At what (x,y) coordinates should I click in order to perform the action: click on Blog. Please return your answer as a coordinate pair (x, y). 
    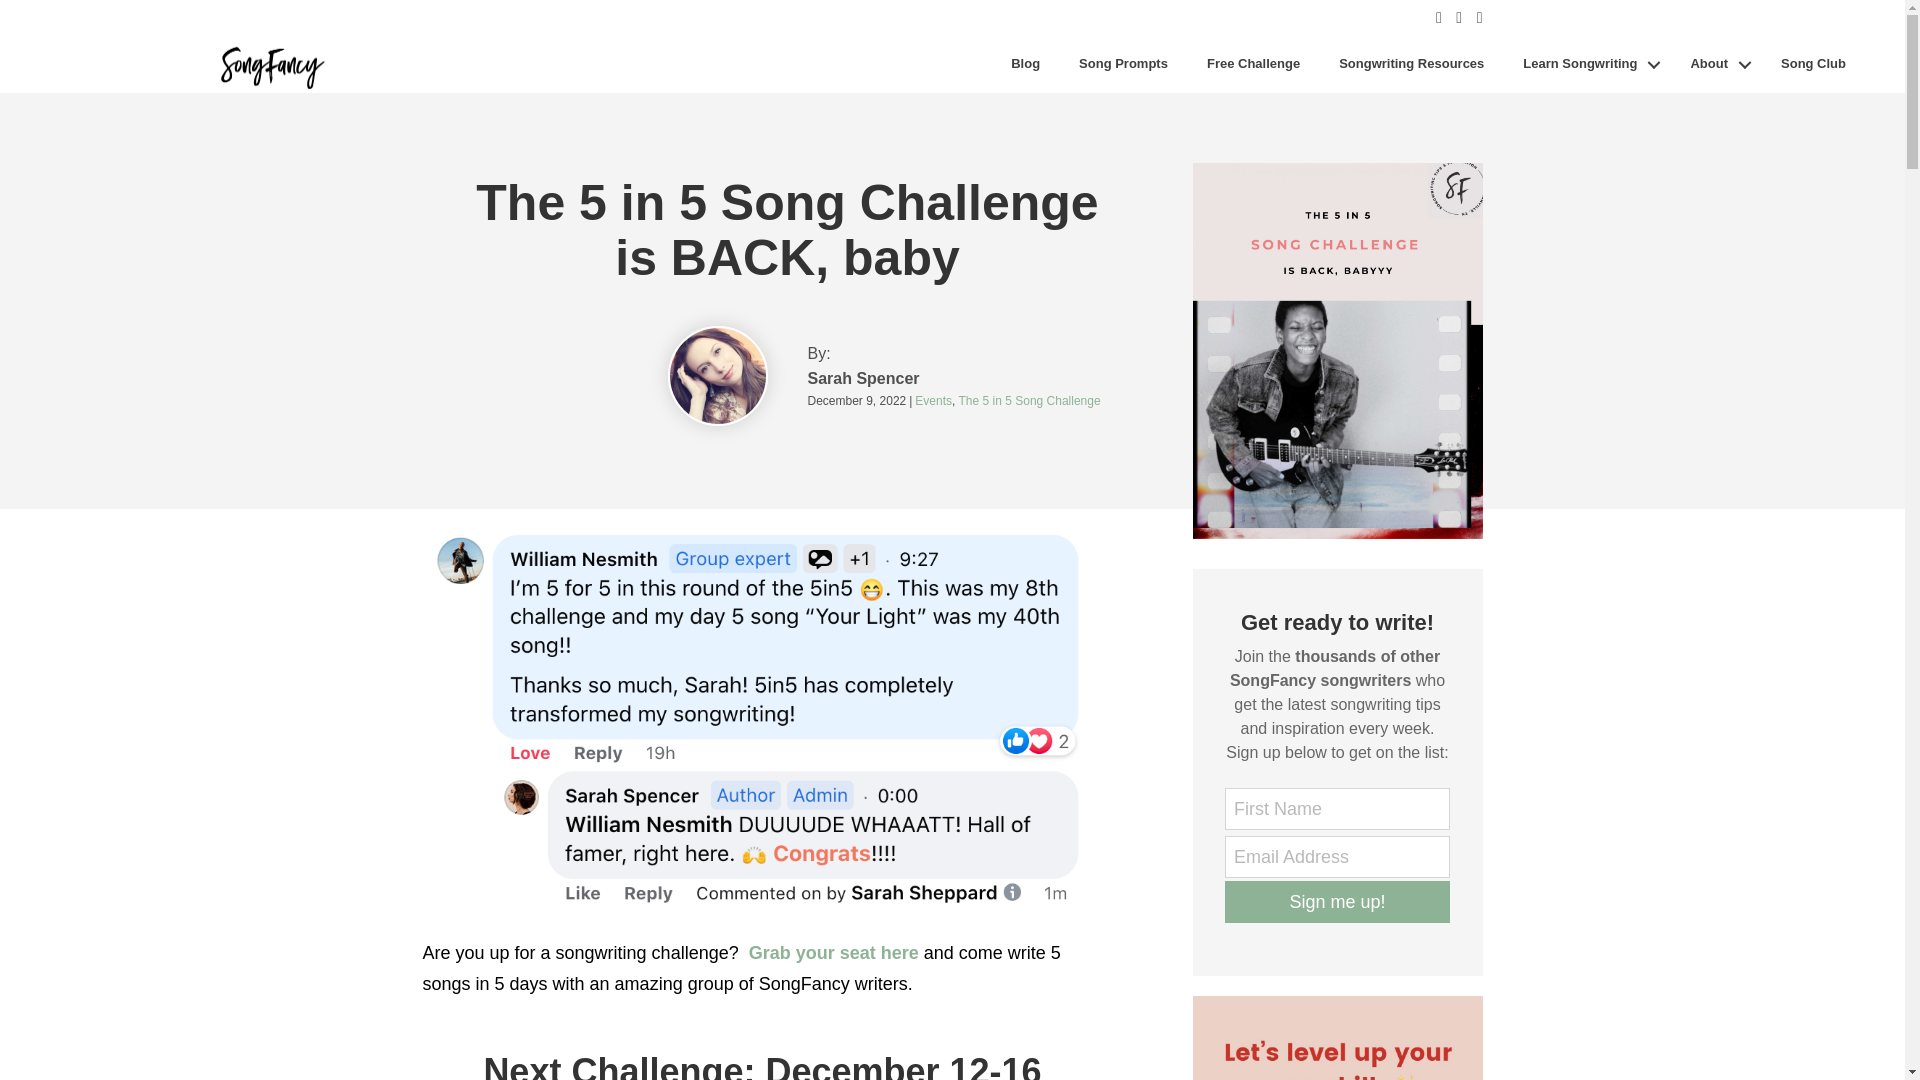
    Looking at the image, I should click on (1026, 64).